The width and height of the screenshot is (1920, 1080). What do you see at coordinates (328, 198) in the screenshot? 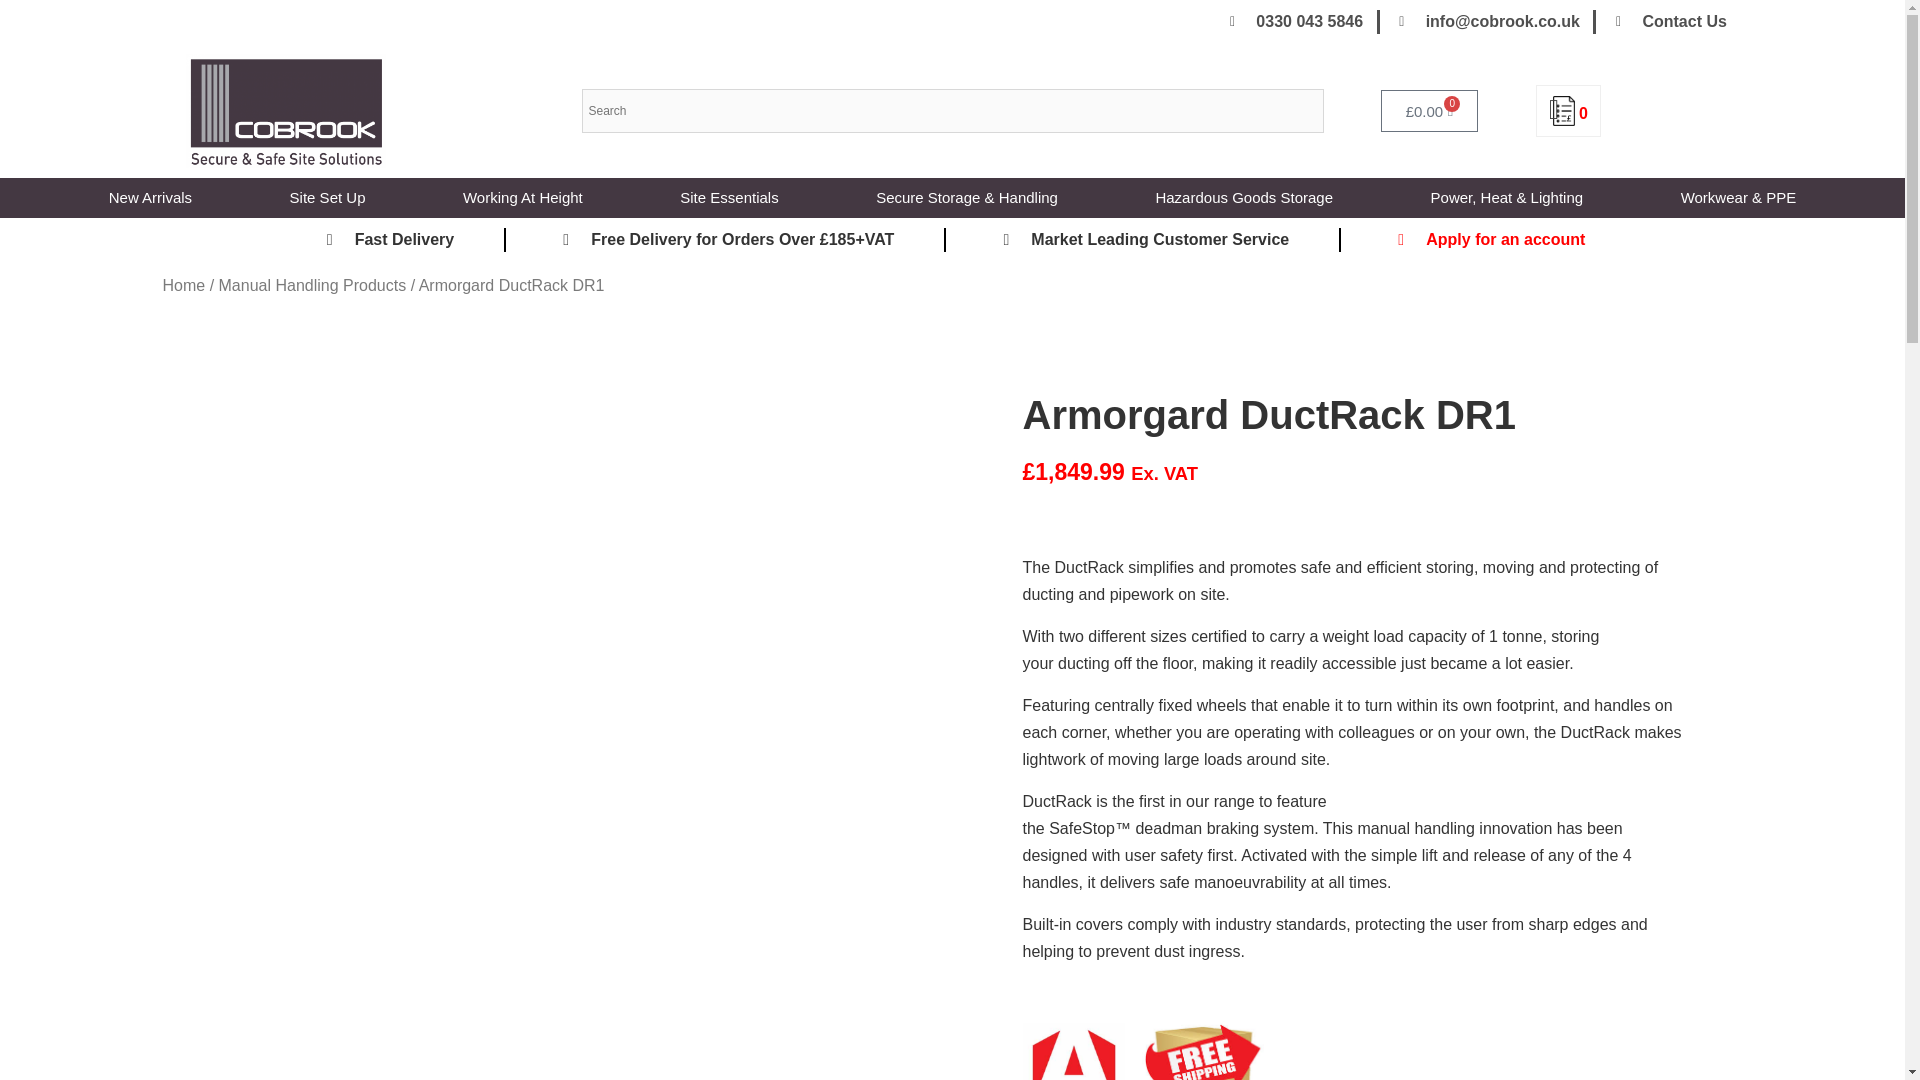
I see `Site Set Up` at bounding box center [328, 198].